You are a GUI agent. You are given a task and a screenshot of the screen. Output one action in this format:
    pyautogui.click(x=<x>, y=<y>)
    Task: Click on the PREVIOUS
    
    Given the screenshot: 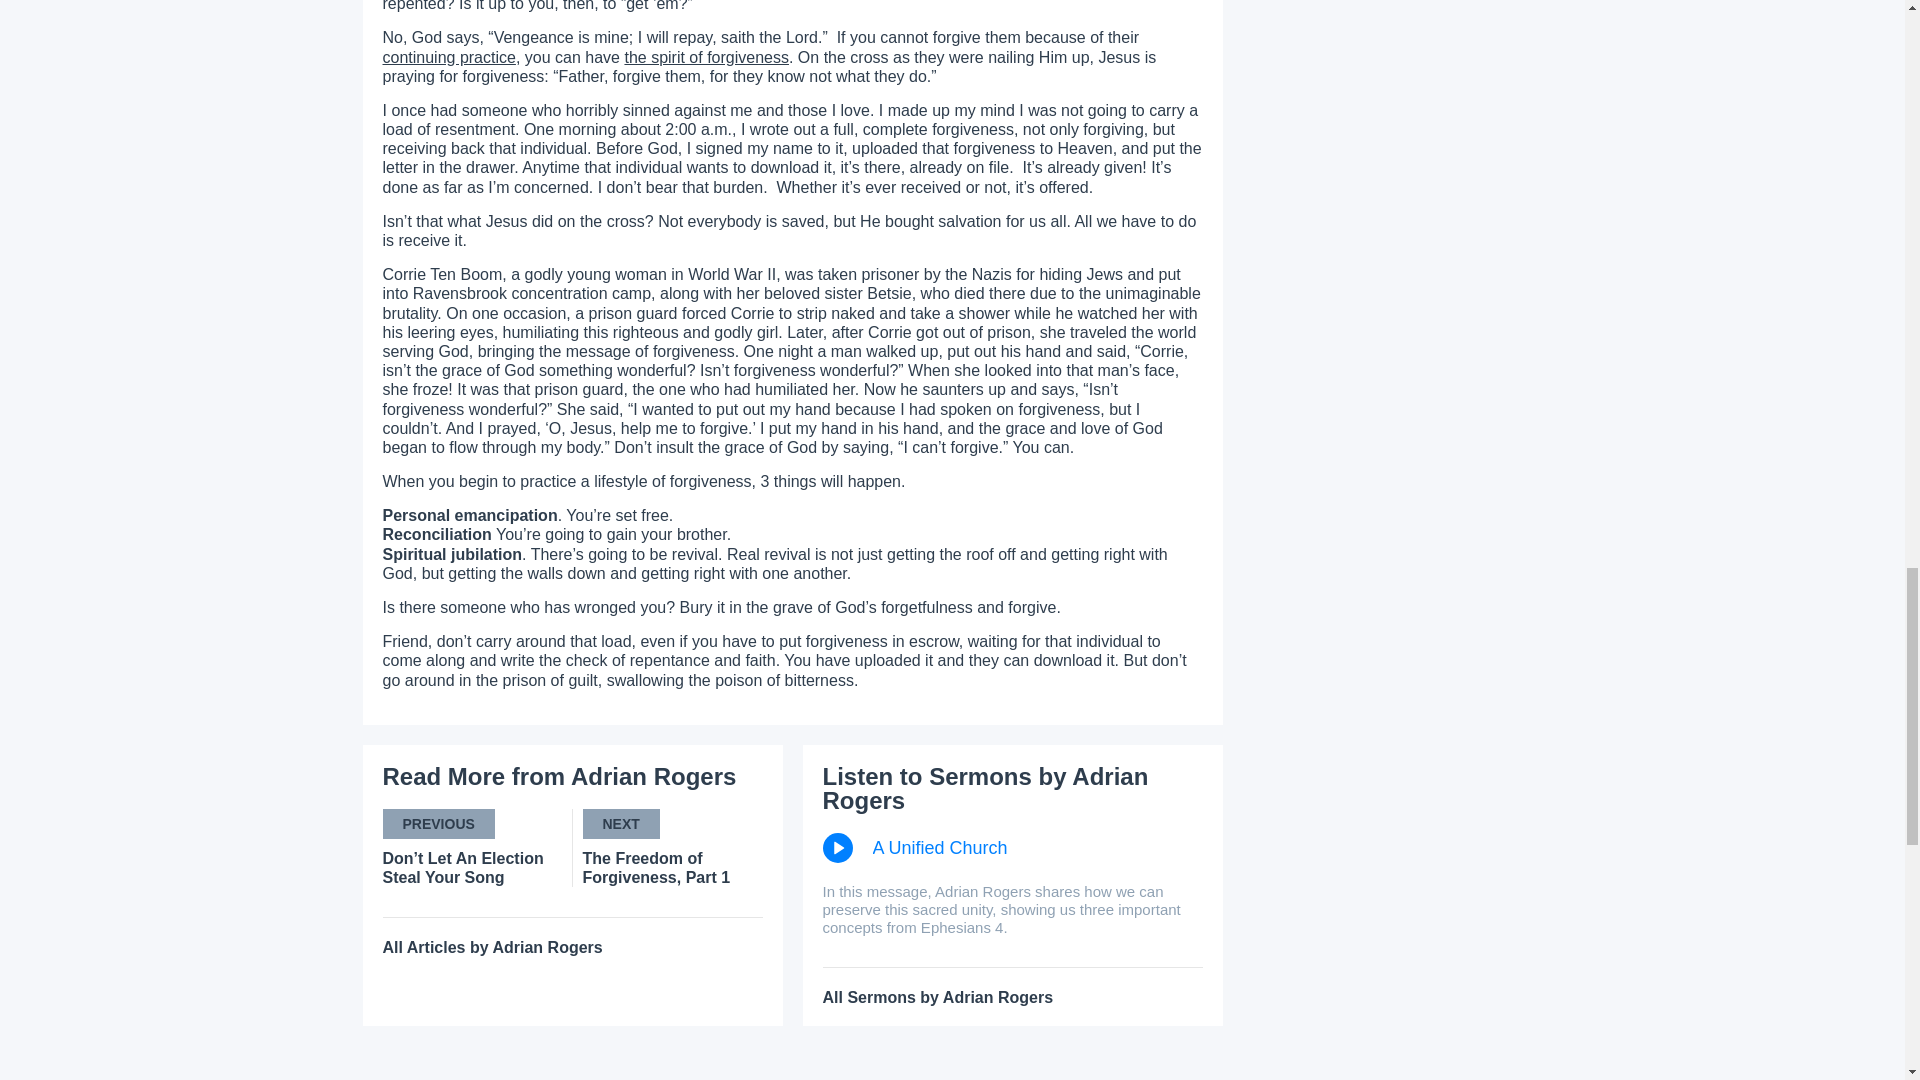 What is the action you would take?
    pyautogui.click(x=438, y=824)
    